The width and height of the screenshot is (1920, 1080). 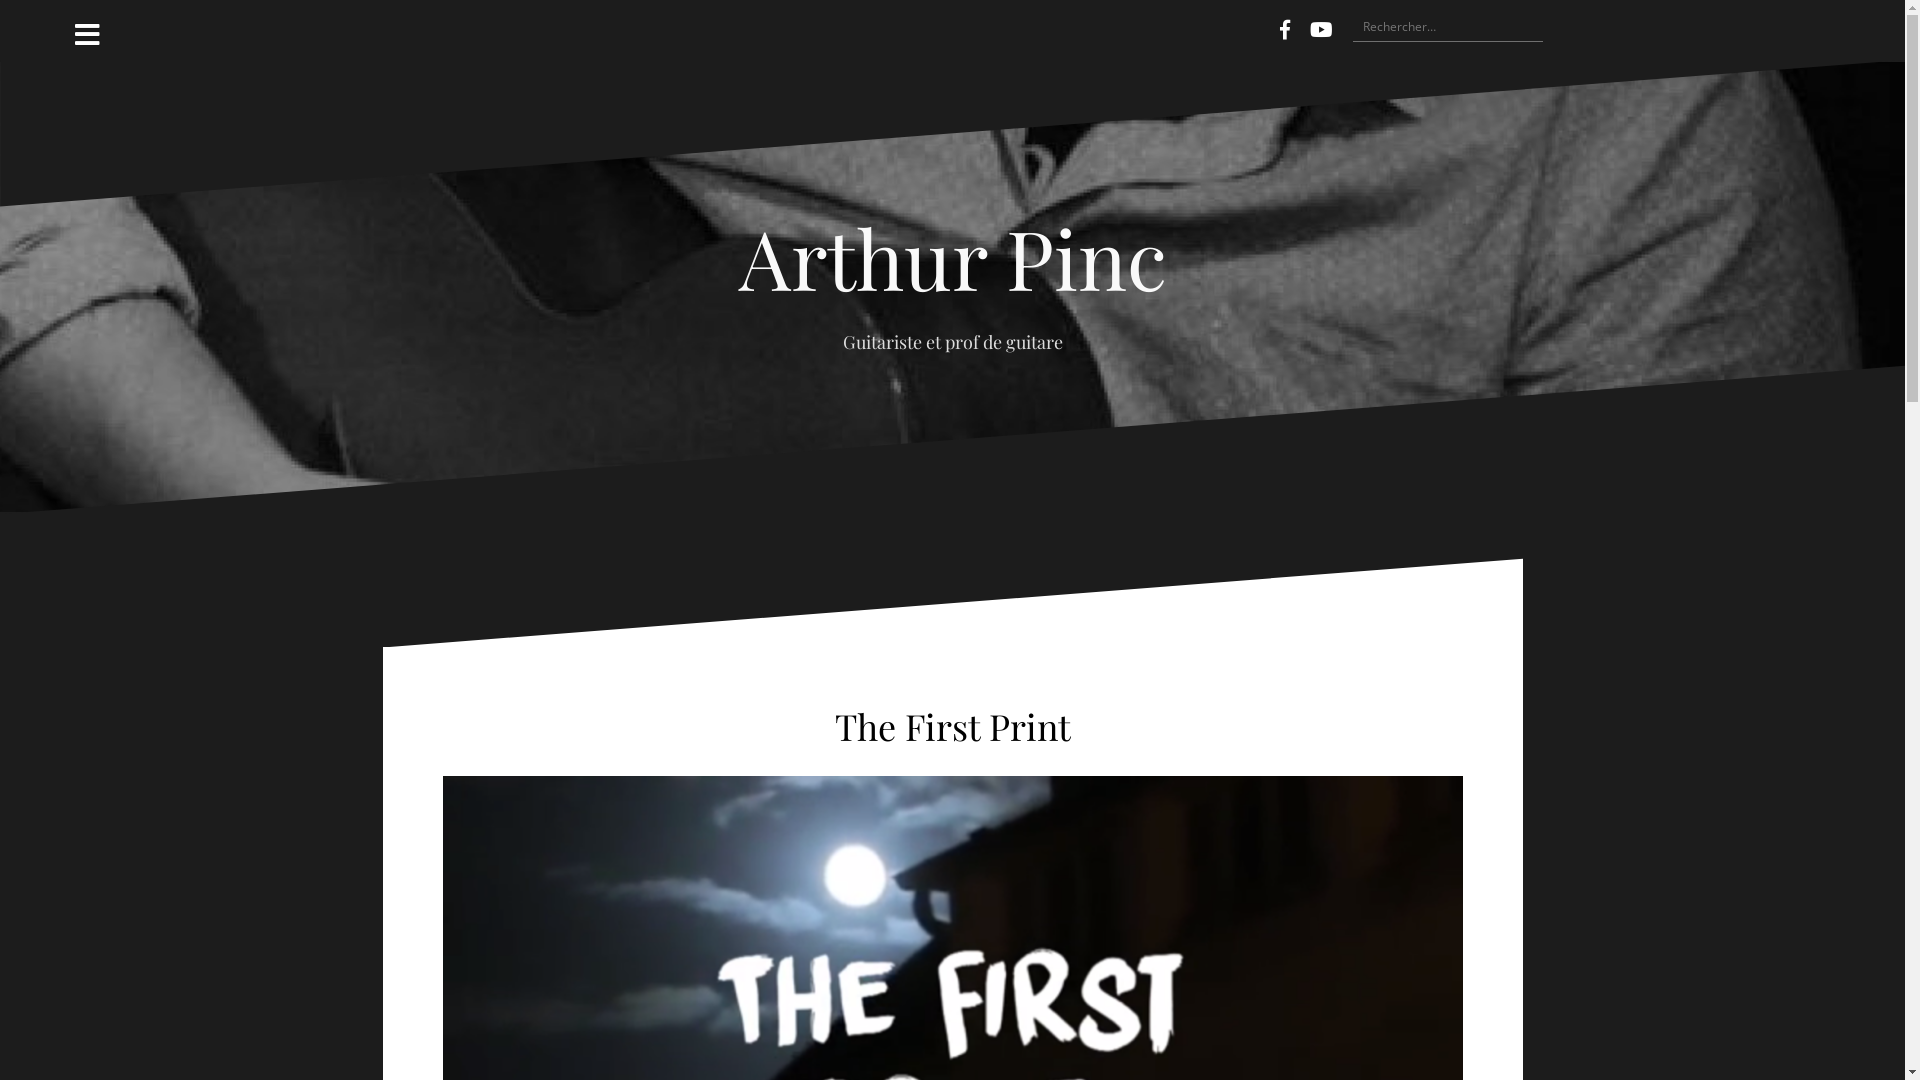 I want to click on Rechercher, so click(x=56, y=26).